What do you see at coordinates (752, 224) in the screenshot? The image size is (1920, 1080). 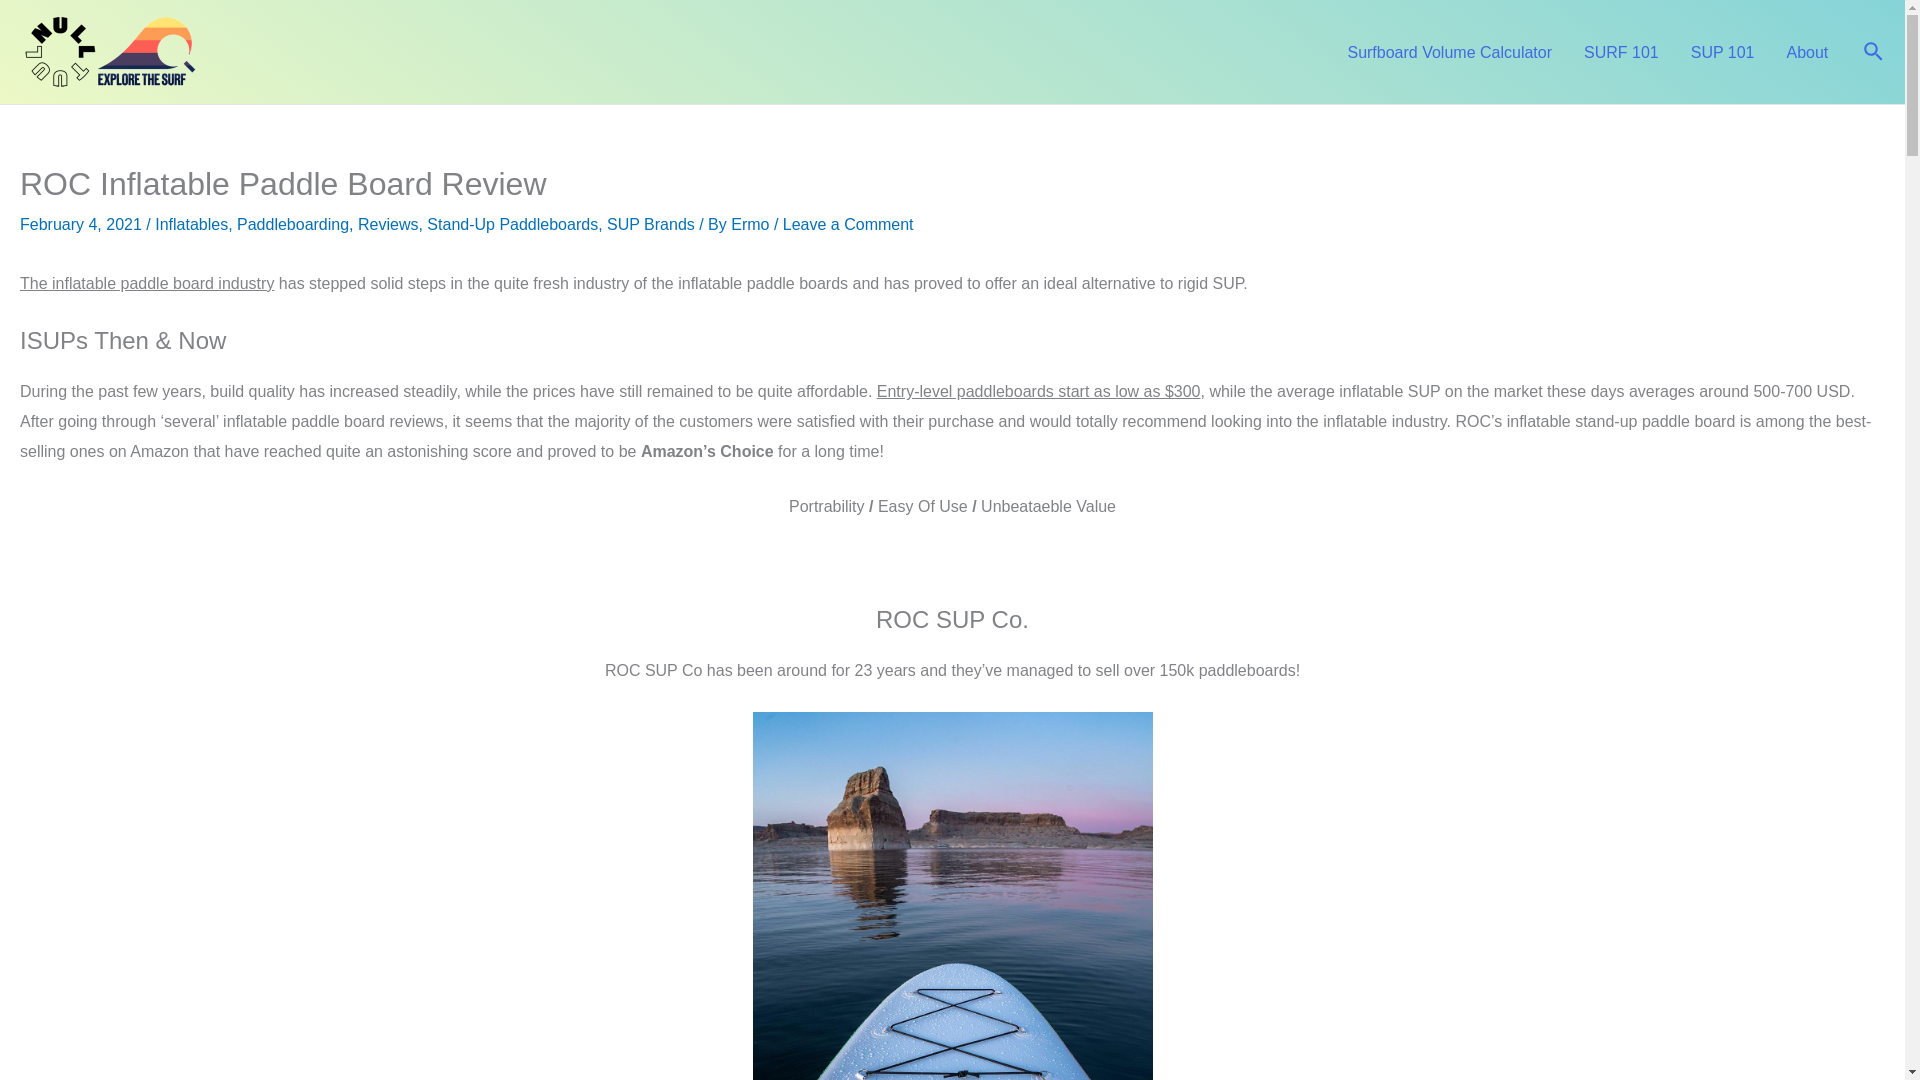 I see `Ermo` at bounding box center [752, 224].